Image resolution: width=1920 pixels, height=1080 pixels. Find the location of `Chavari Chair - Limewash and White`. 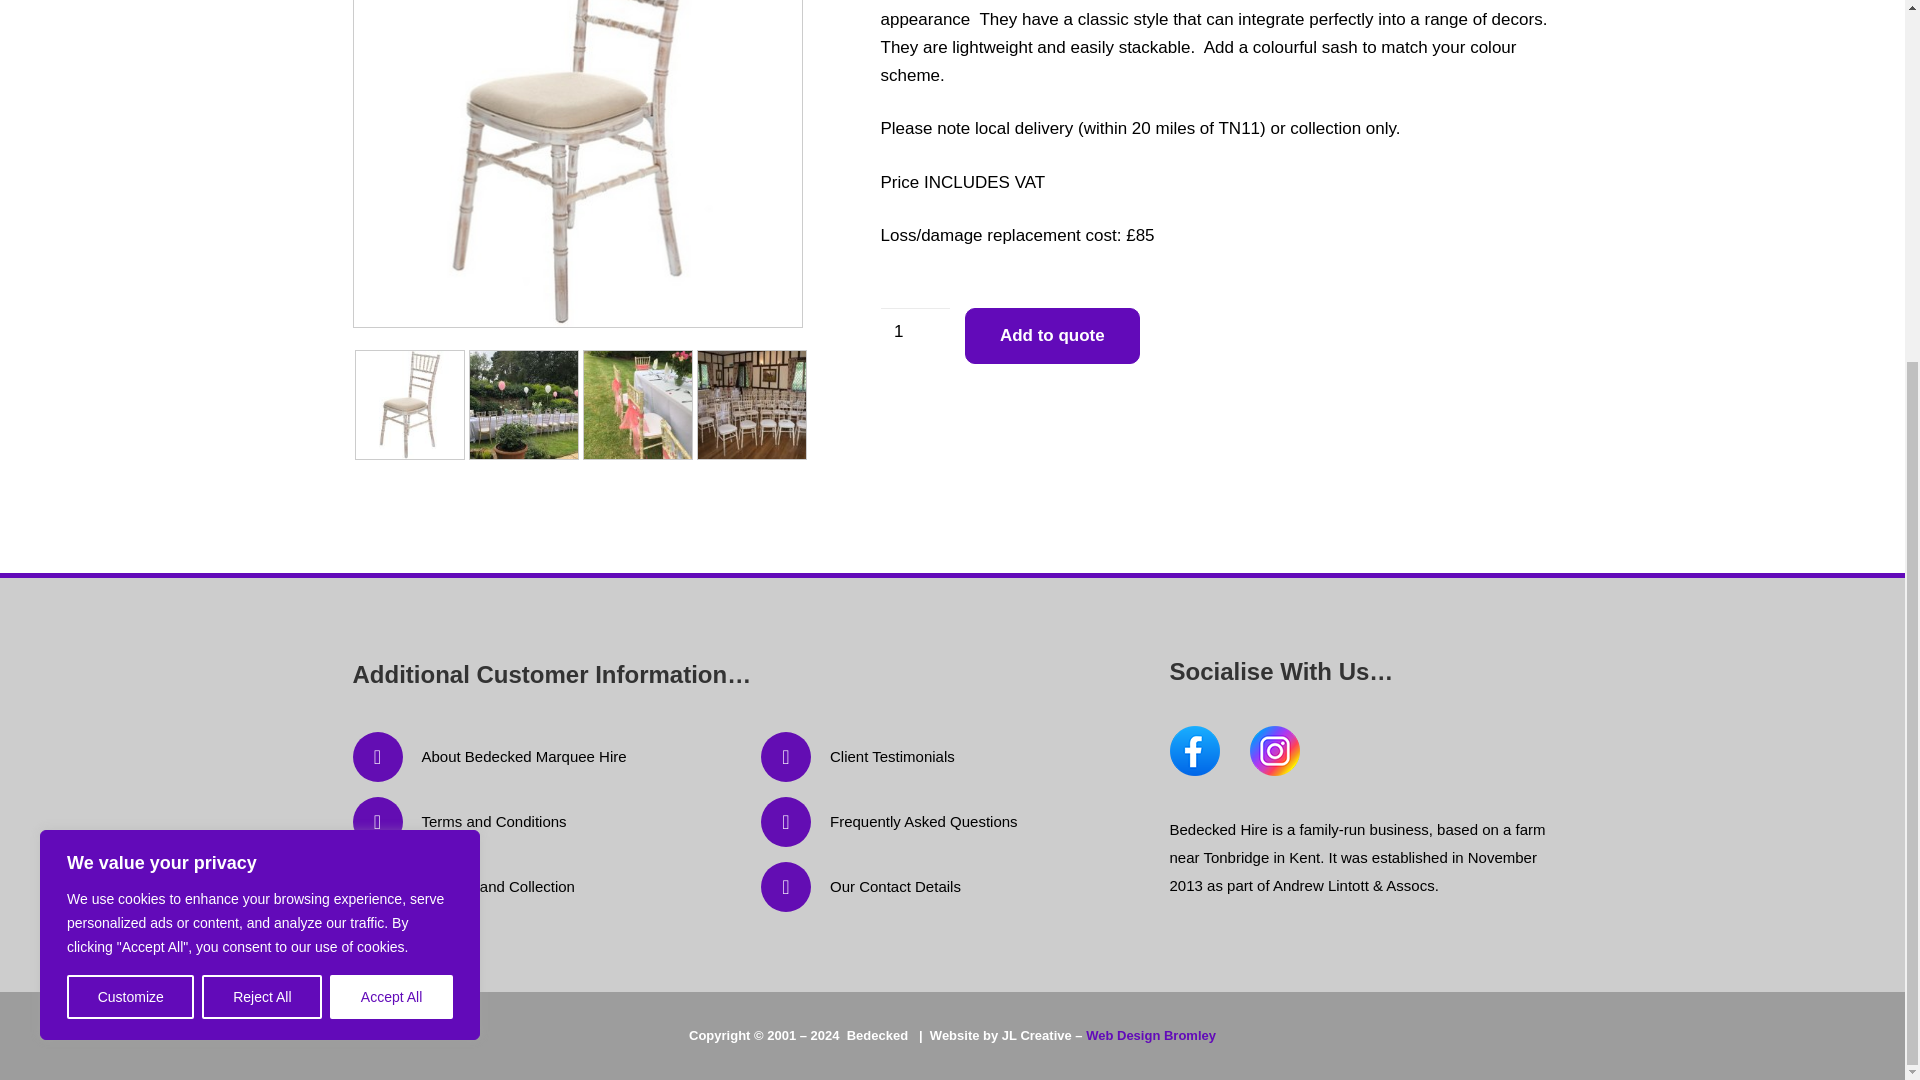

Chavari Chair - Limewash and White is located at coordinates (576, 164).